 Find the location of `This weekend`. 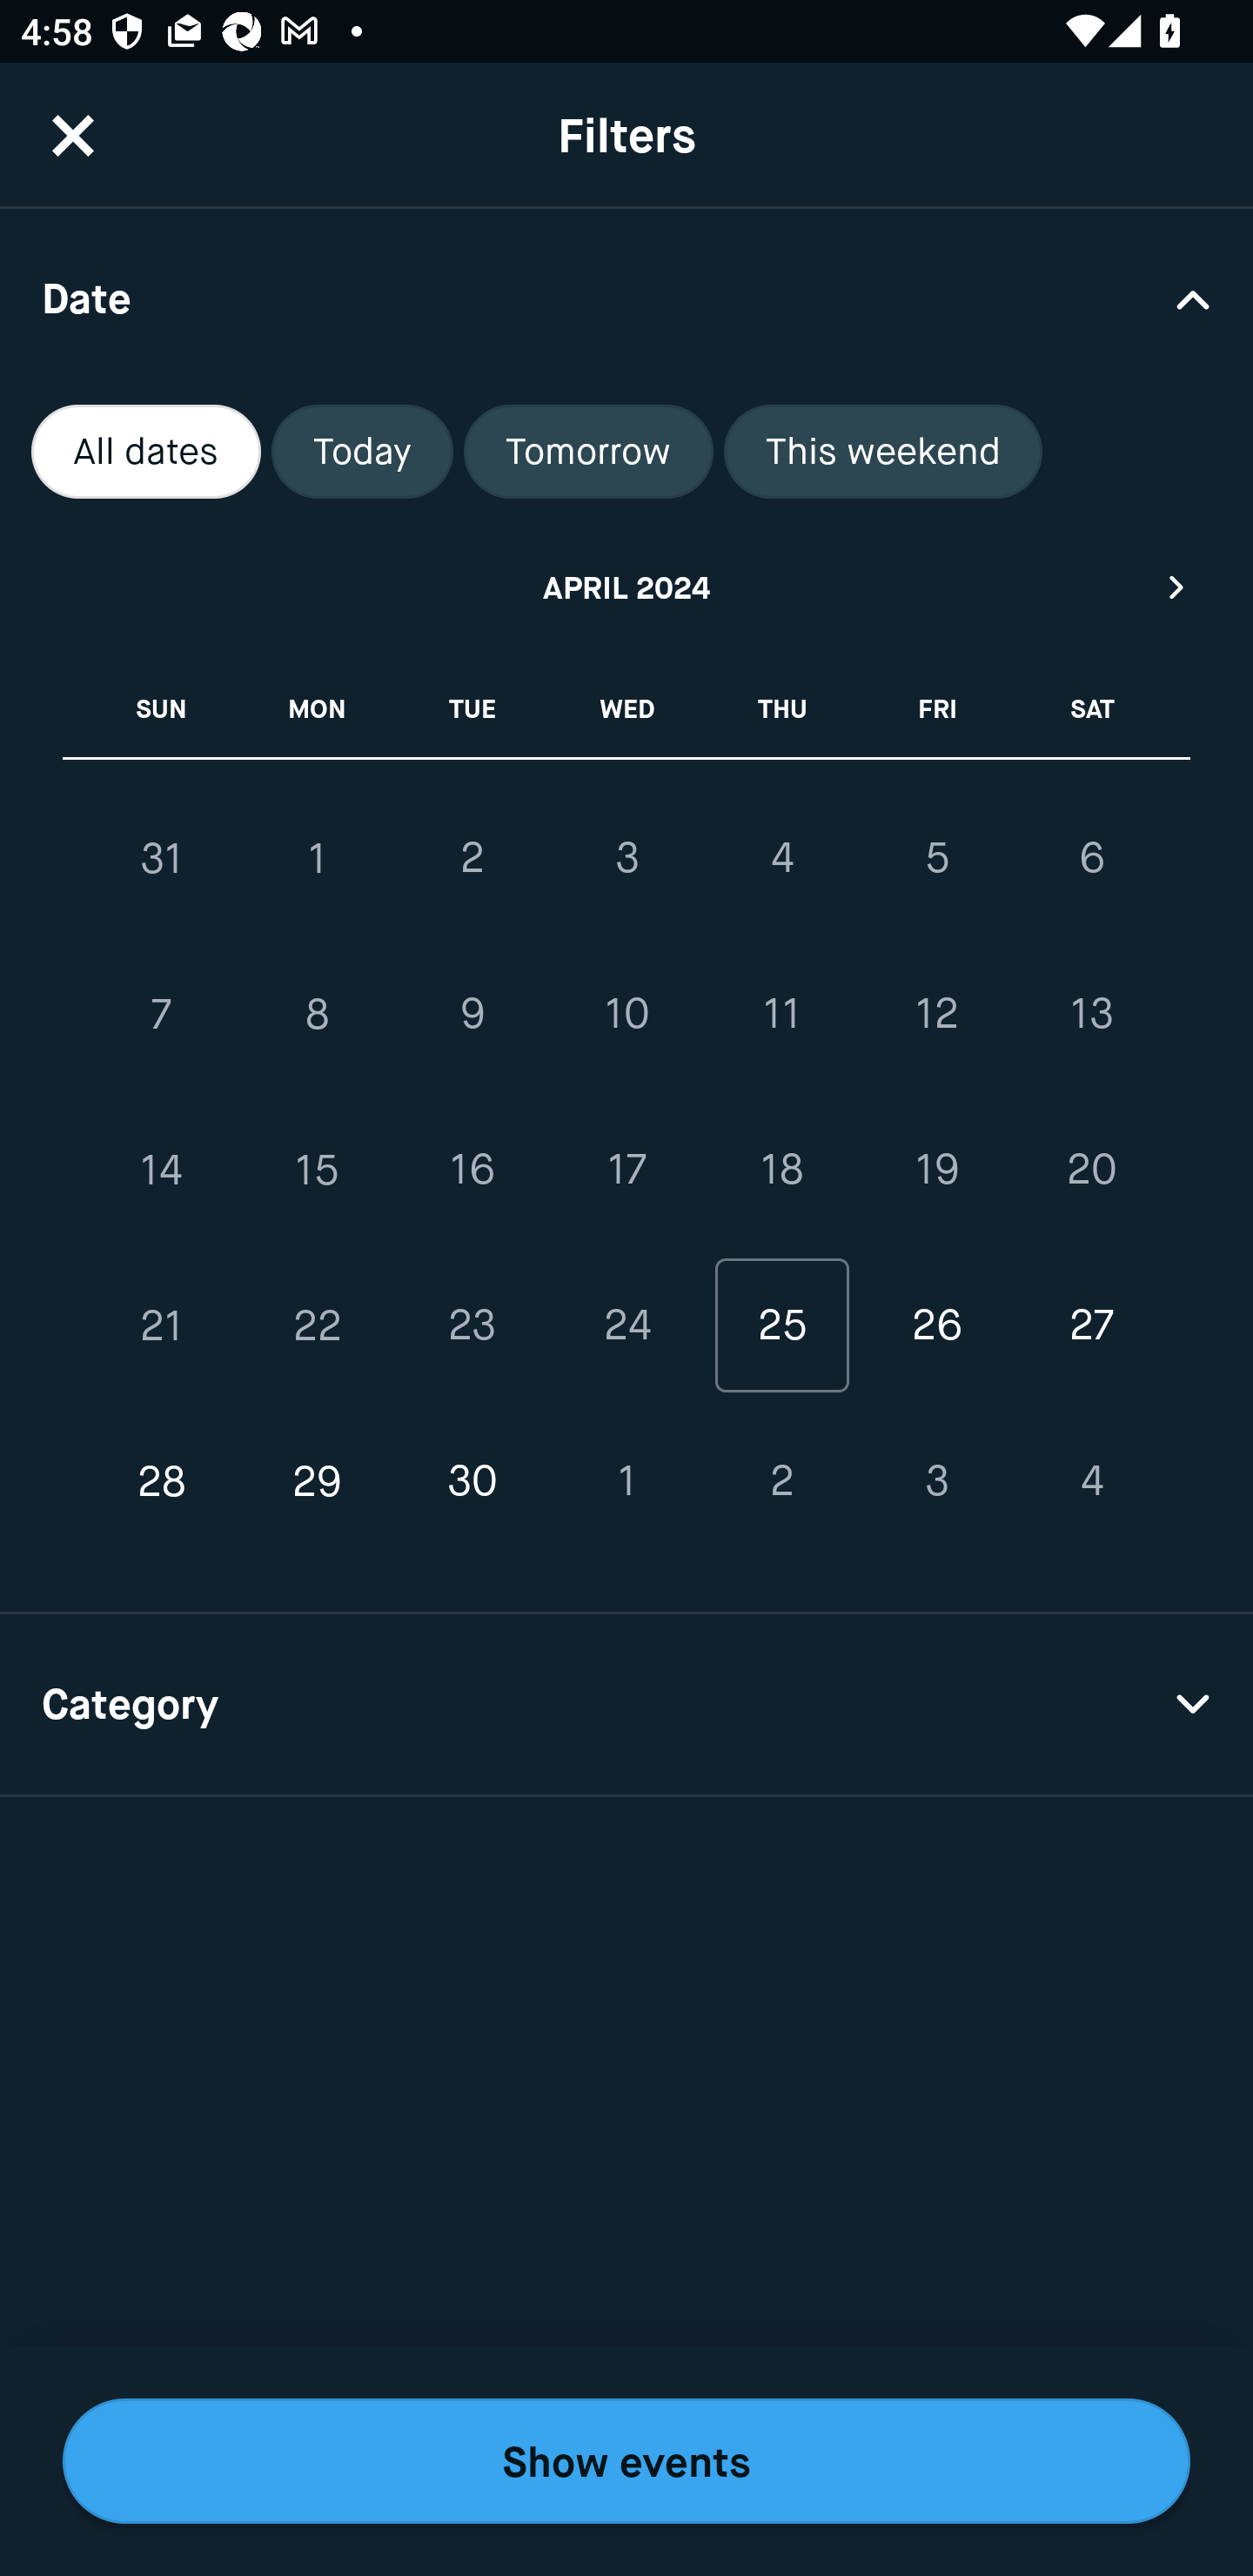

This weekend is located at coordinates (883, 452).